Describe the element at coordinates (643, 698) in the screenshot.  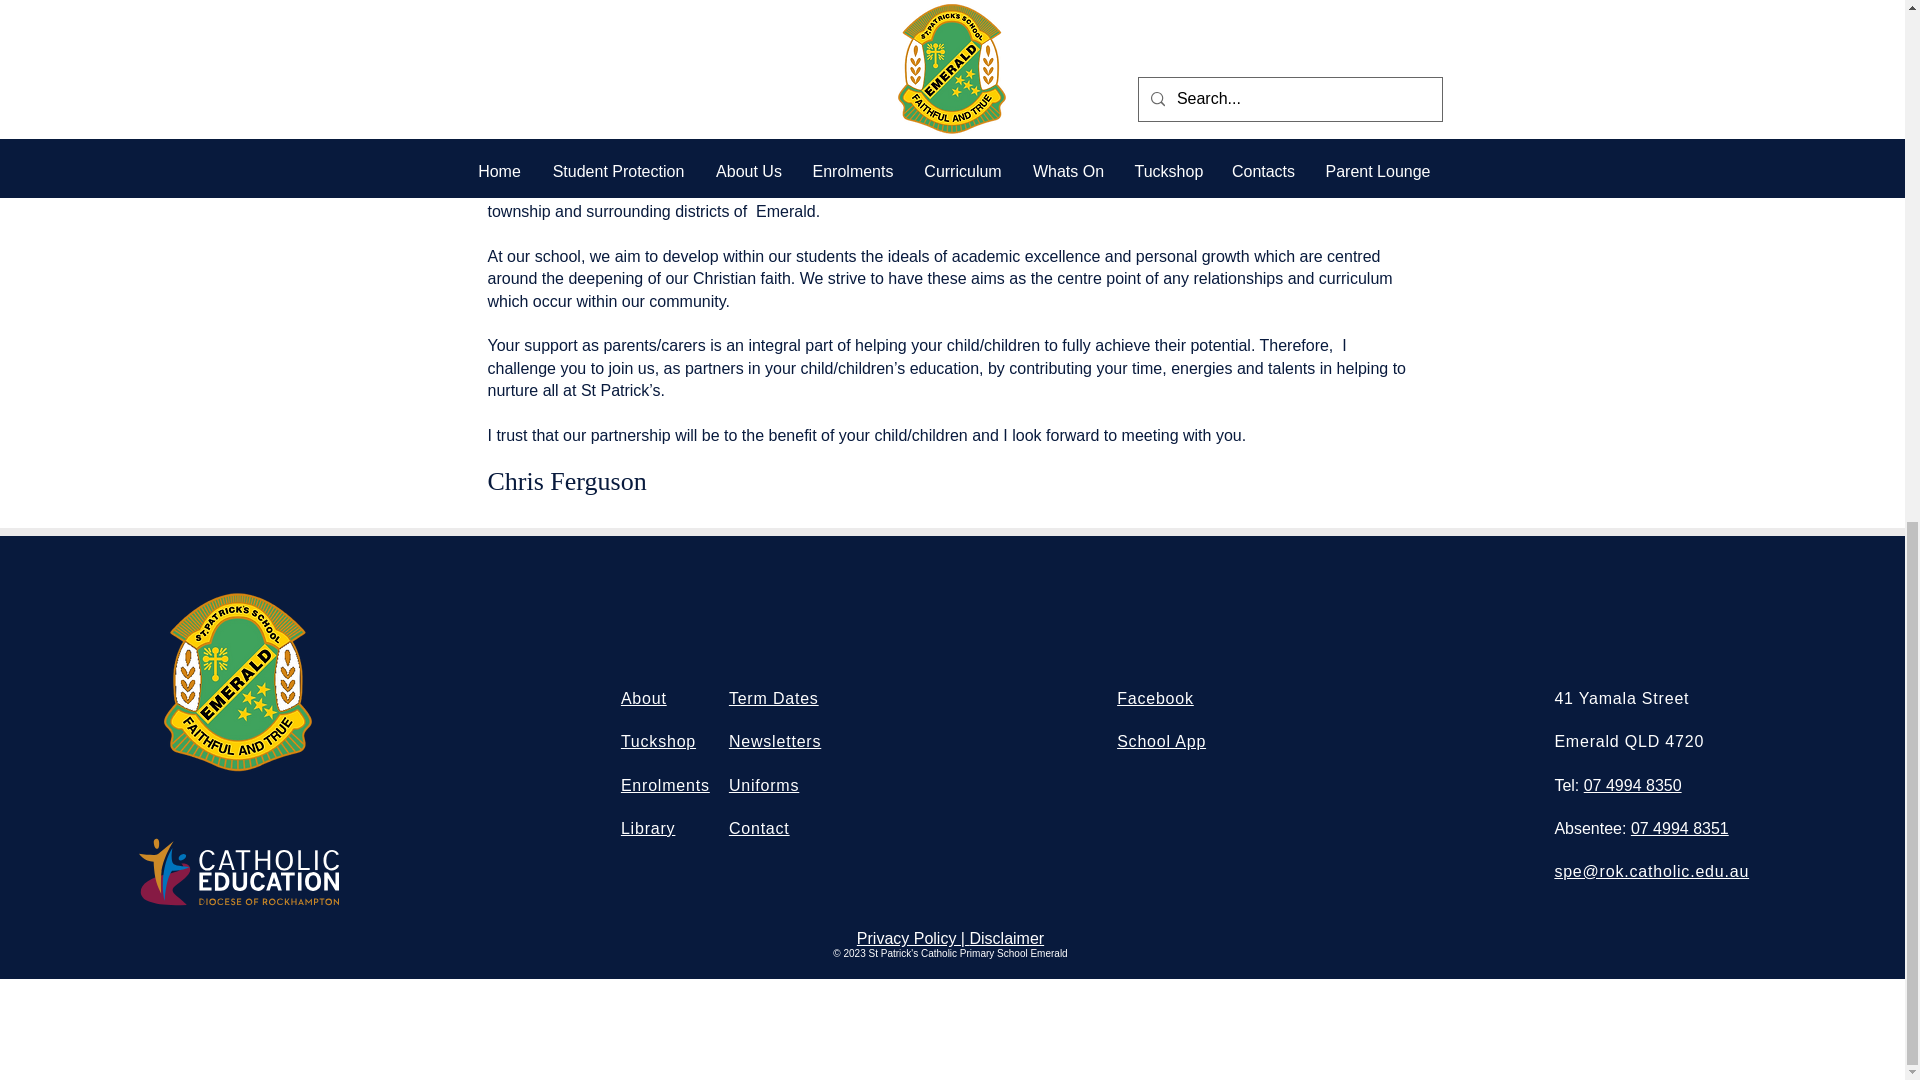
I see `About` at that location.